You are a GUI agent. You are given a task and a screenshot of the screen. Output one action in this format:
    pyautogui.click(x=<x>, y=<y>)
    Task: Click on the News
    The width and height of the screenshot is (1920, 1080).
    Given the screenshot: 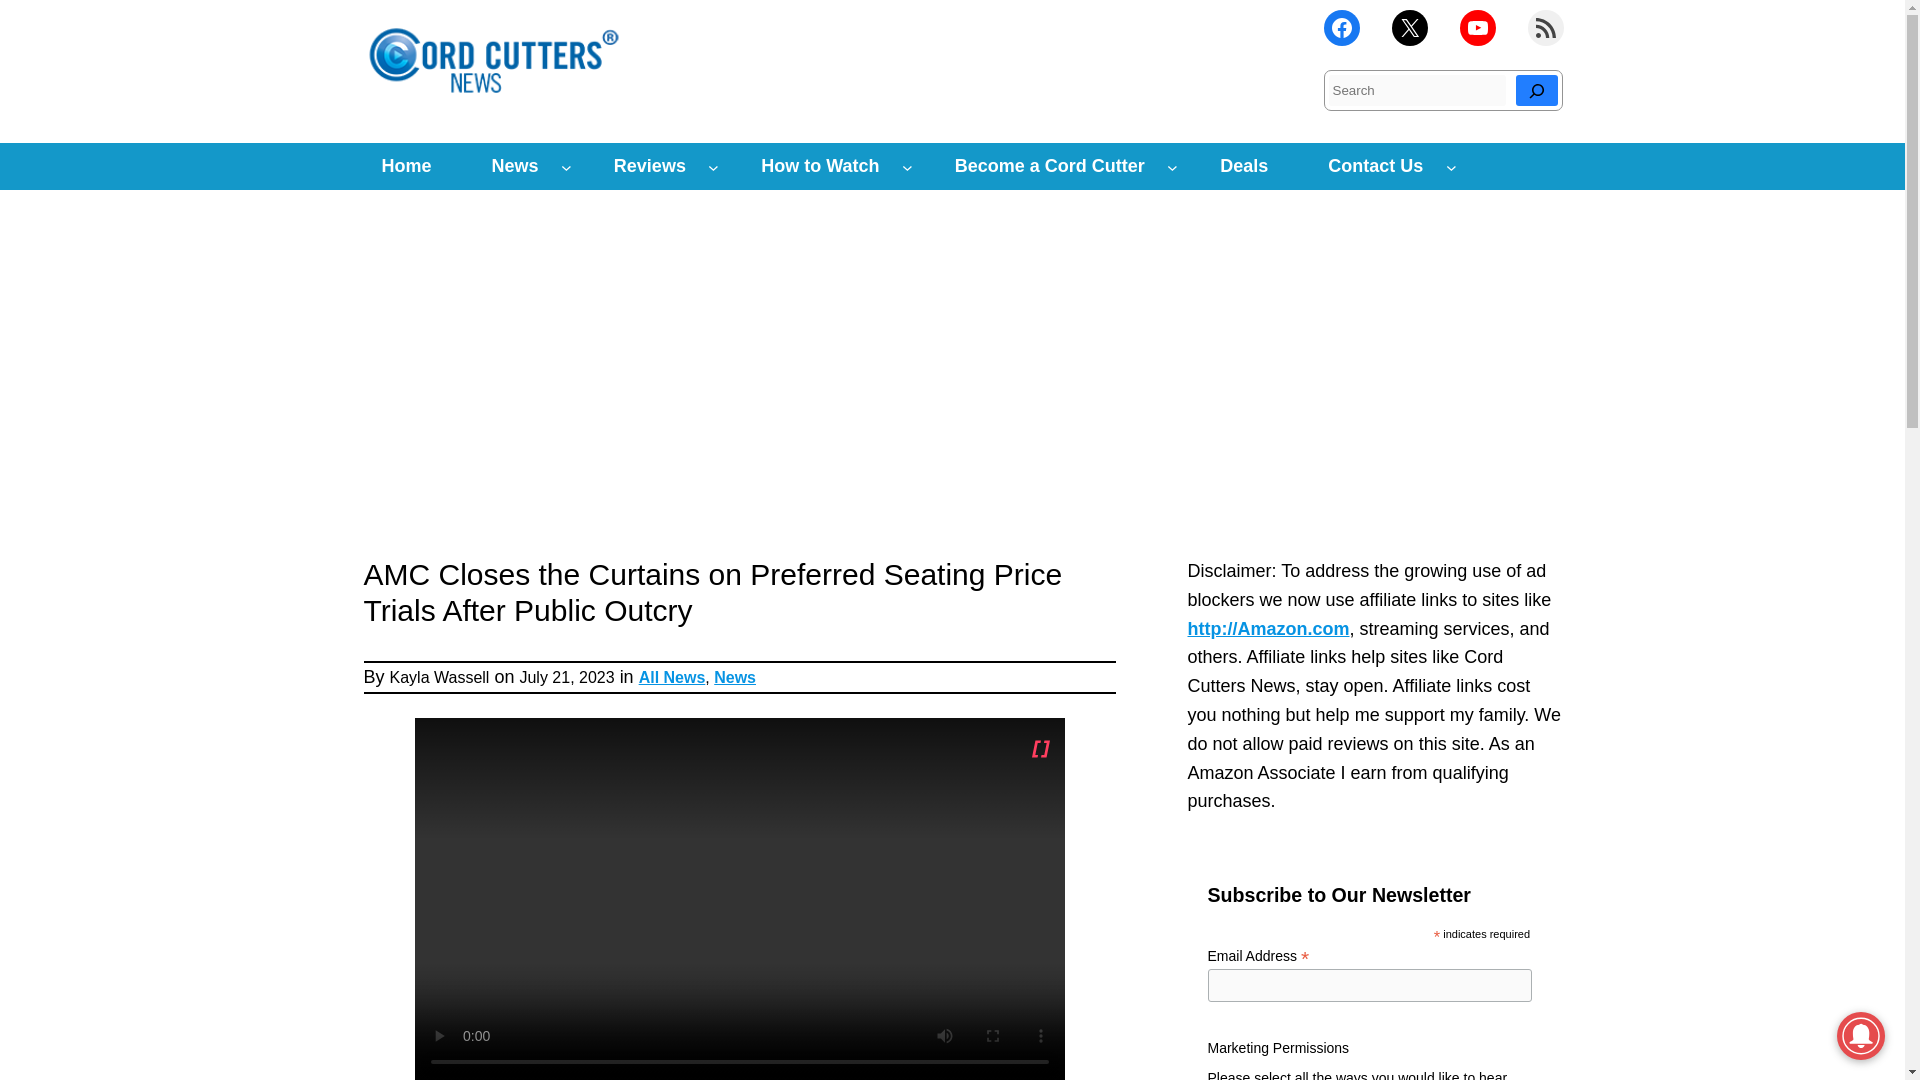 What is the action you would take?
    pyautogui.click(x=515, y=166)
    